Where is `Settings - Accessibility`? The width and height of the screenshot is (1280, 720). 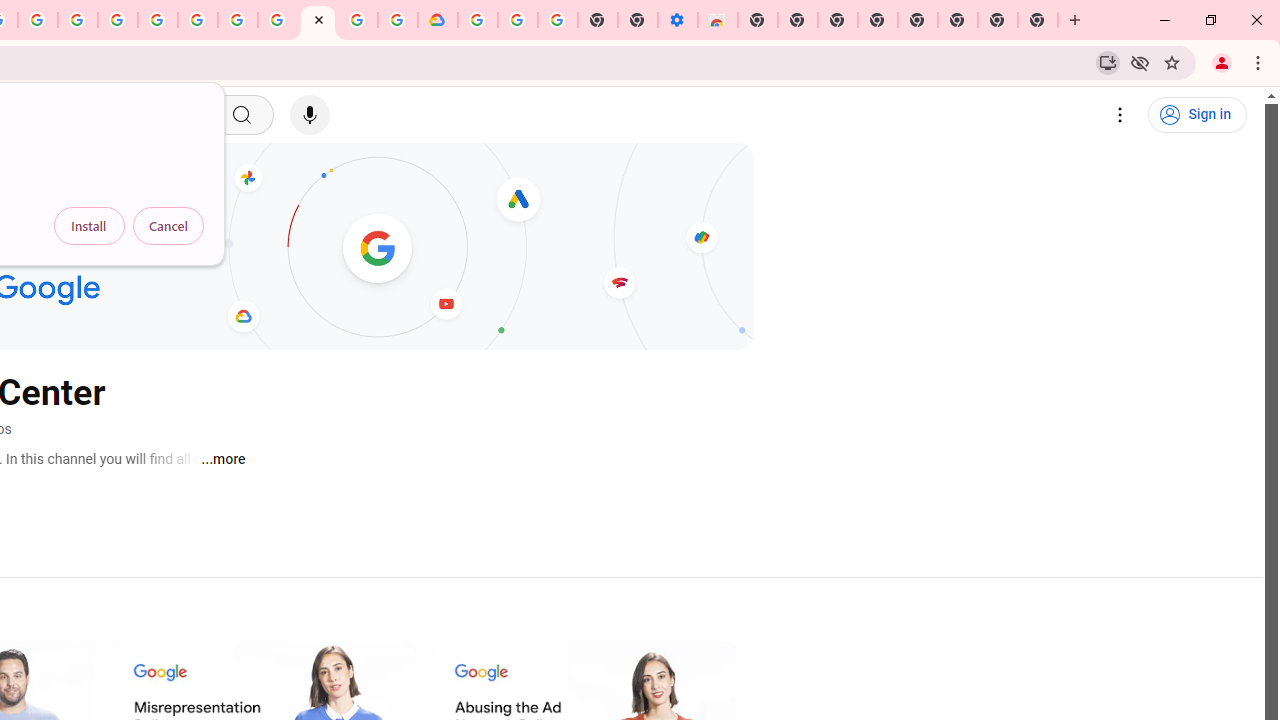
Settings - Accessibility is located at coordinates (677, 20).